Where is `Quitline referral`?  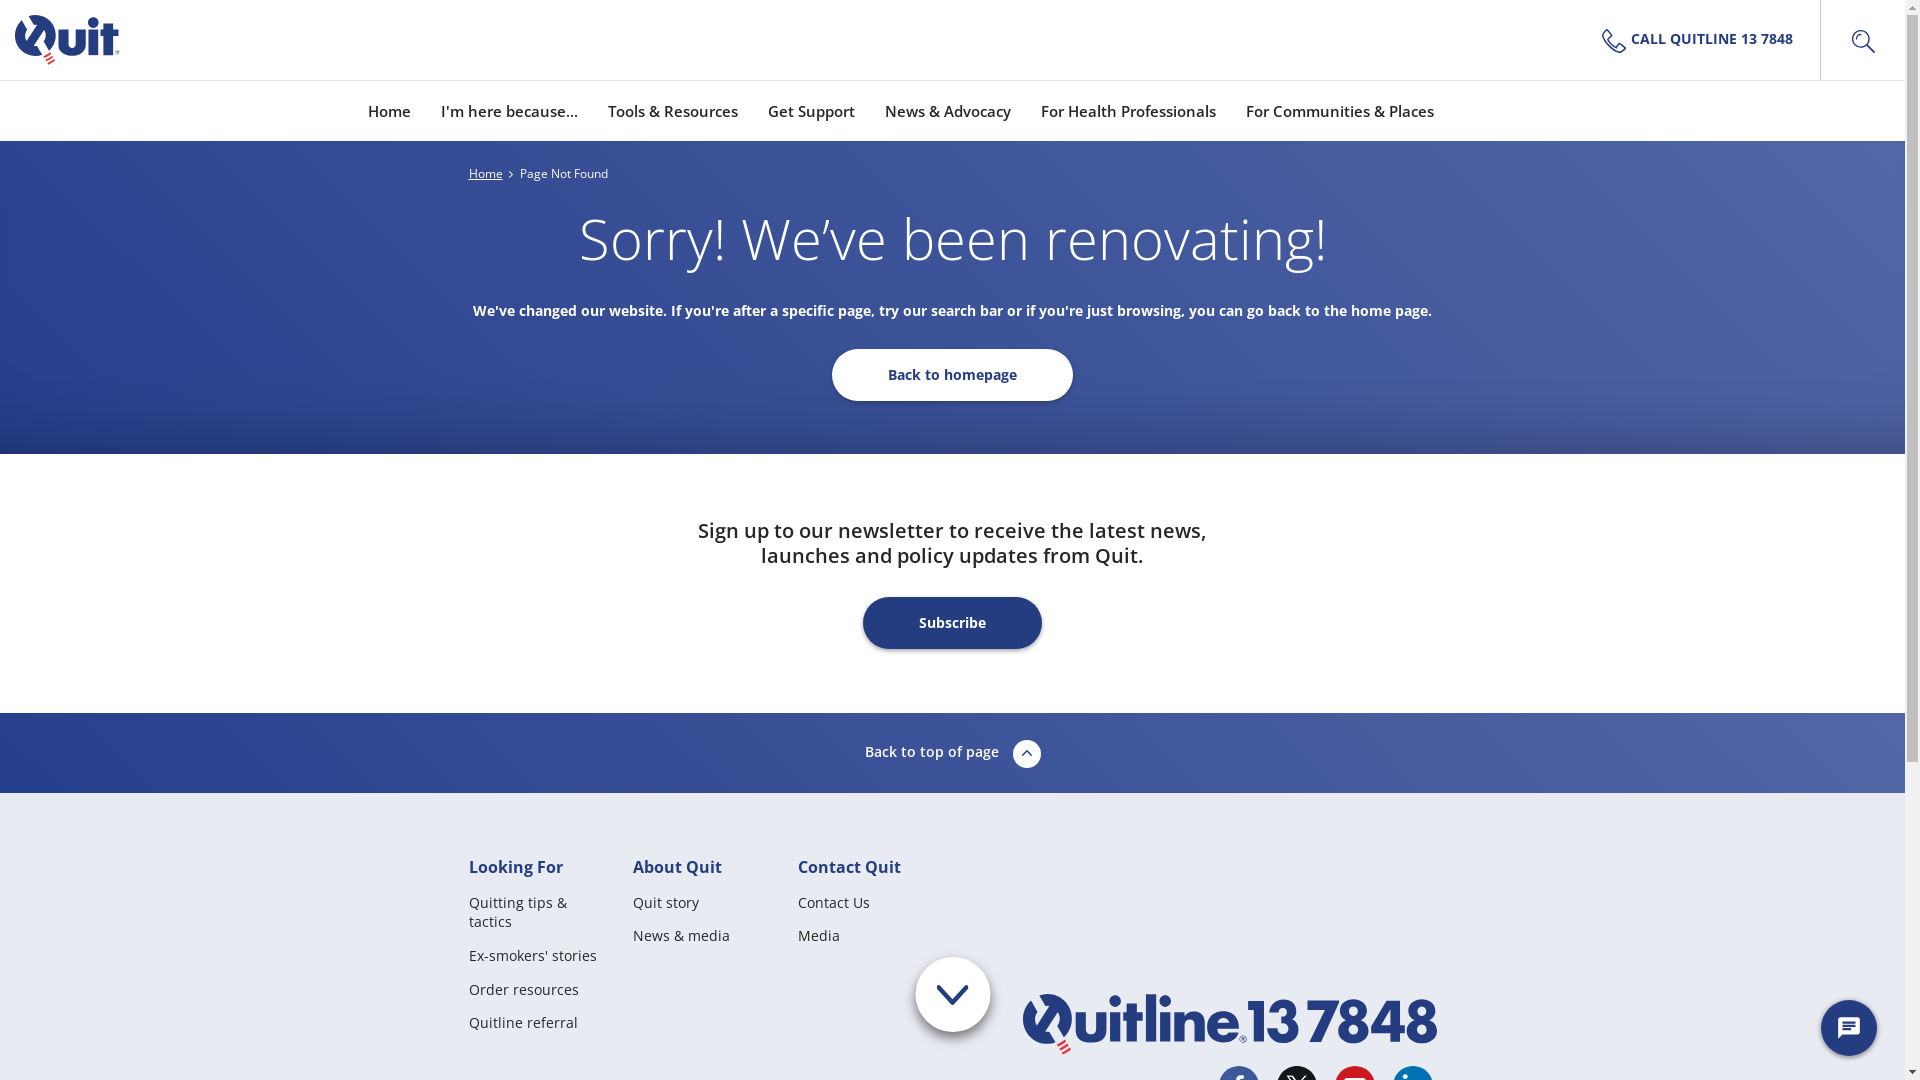
Quitline referral is located at coordinates (522, 1022).